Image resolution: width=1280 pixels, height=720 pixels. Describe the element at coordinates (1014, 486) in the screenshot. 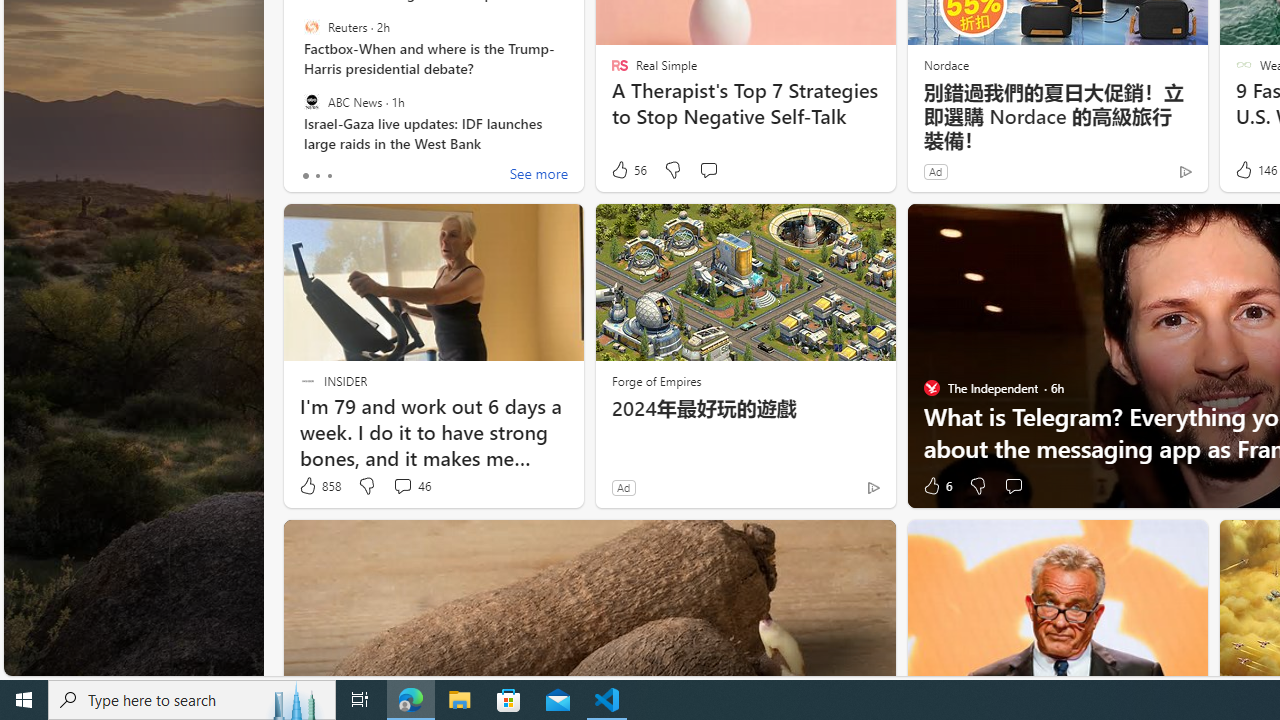

I see `Start the conversation` at that location.